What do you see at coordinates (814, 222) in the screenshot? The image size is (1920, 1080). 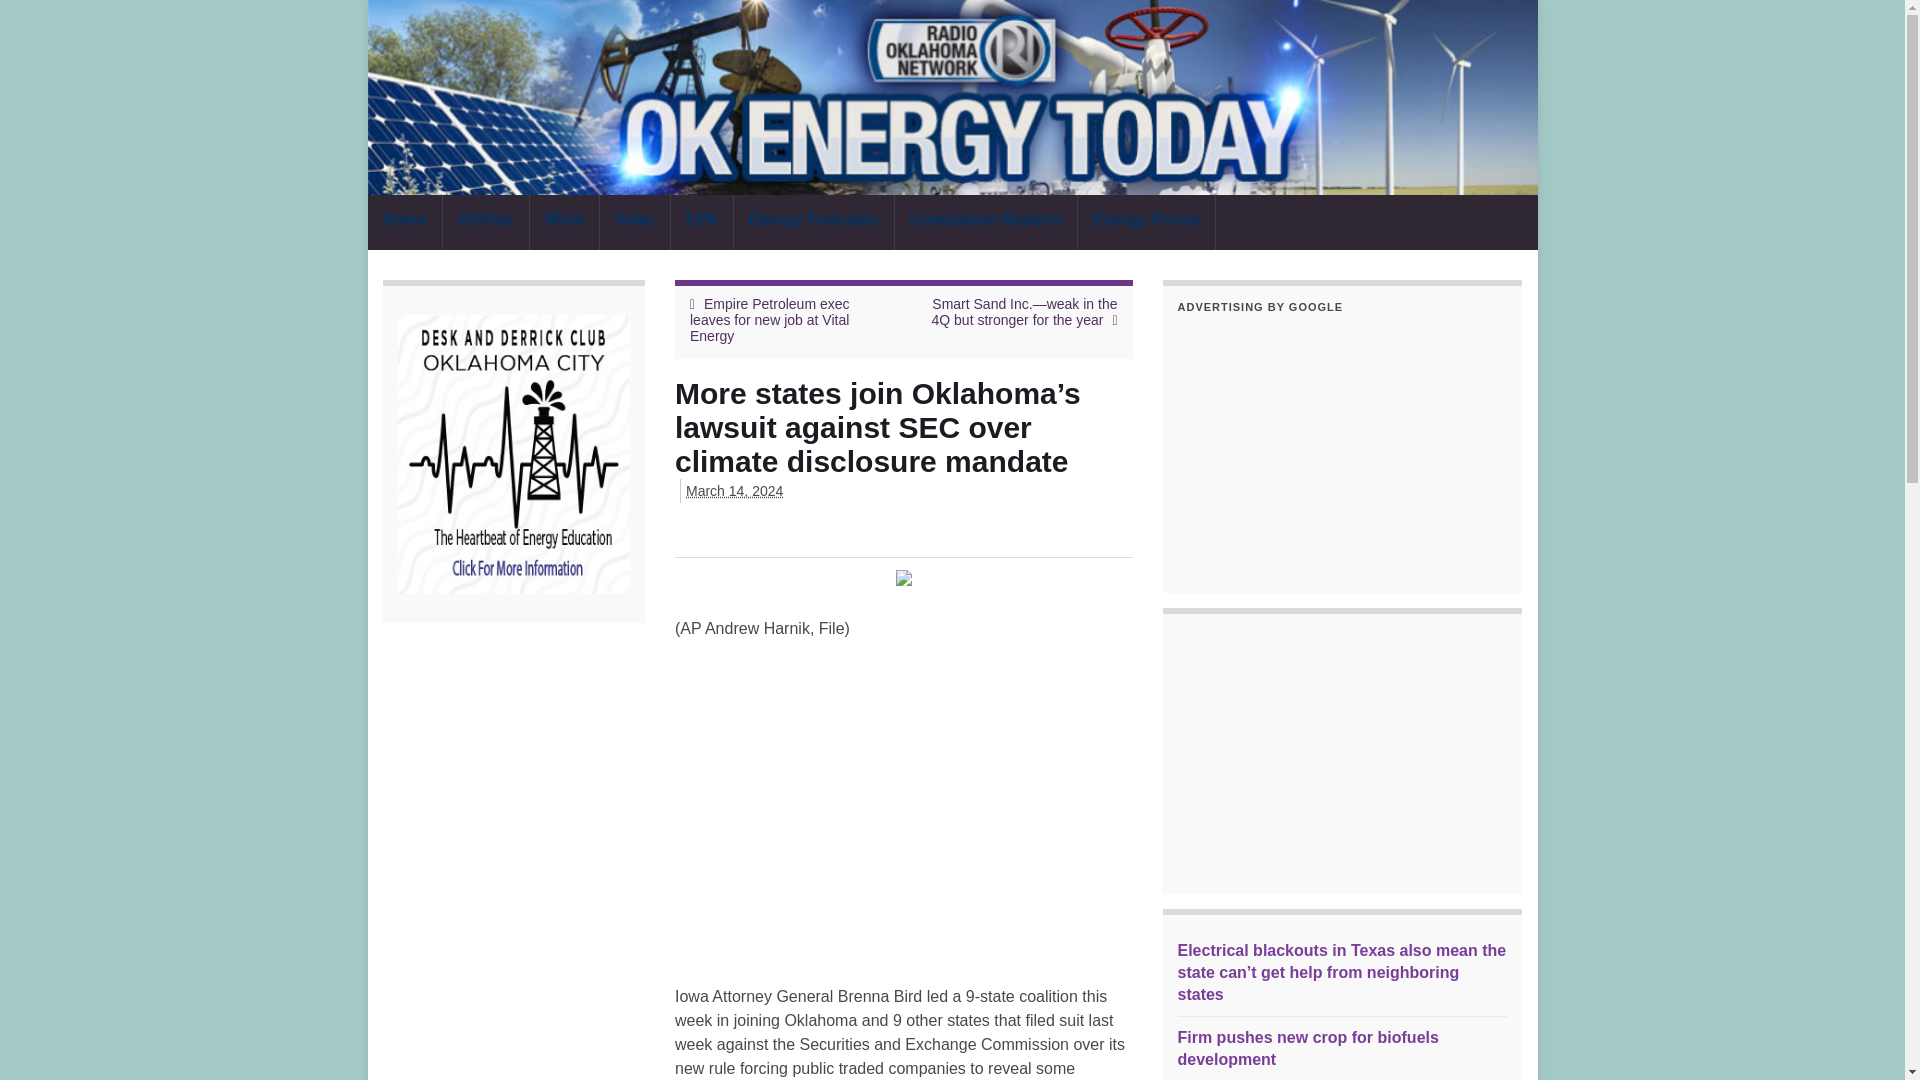 I see `Energy Podcasts` at bounding box center [814, 222].